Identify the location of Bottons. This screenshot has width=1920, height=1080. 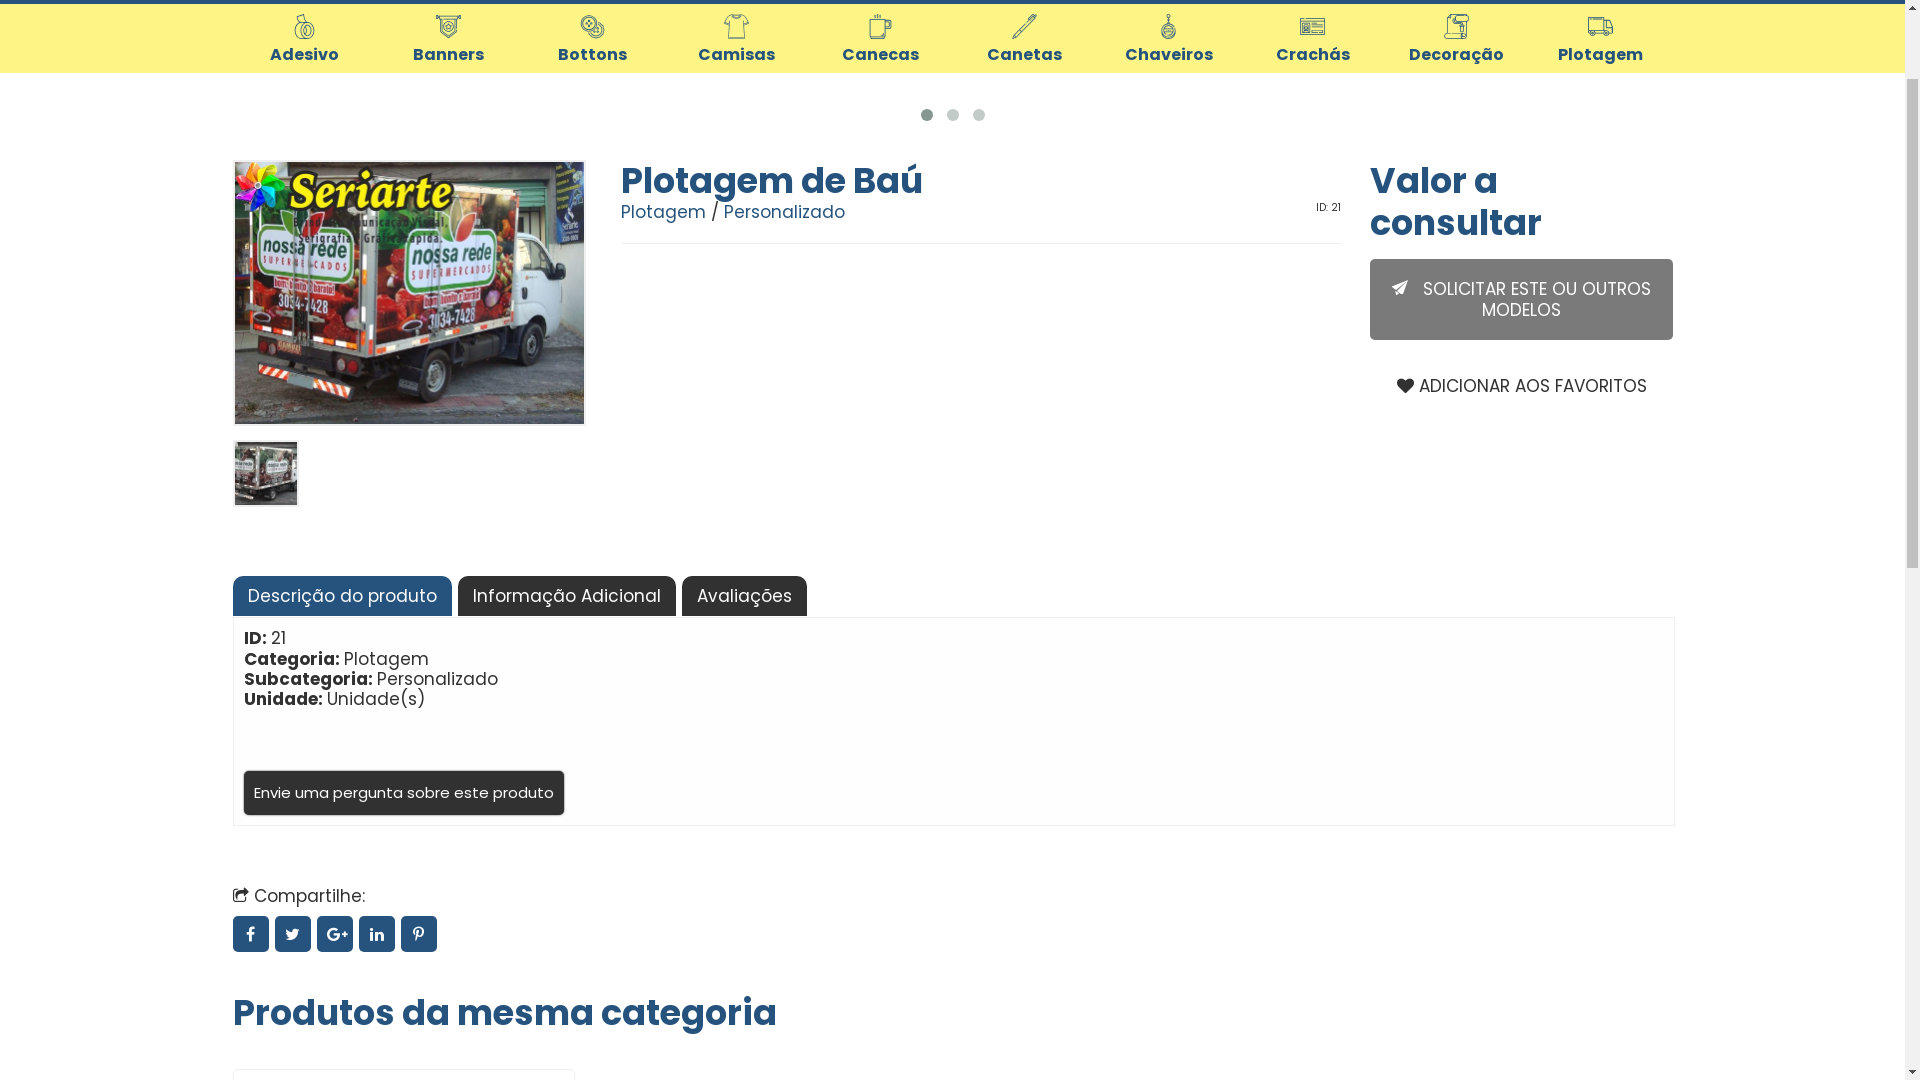
(592, 182).